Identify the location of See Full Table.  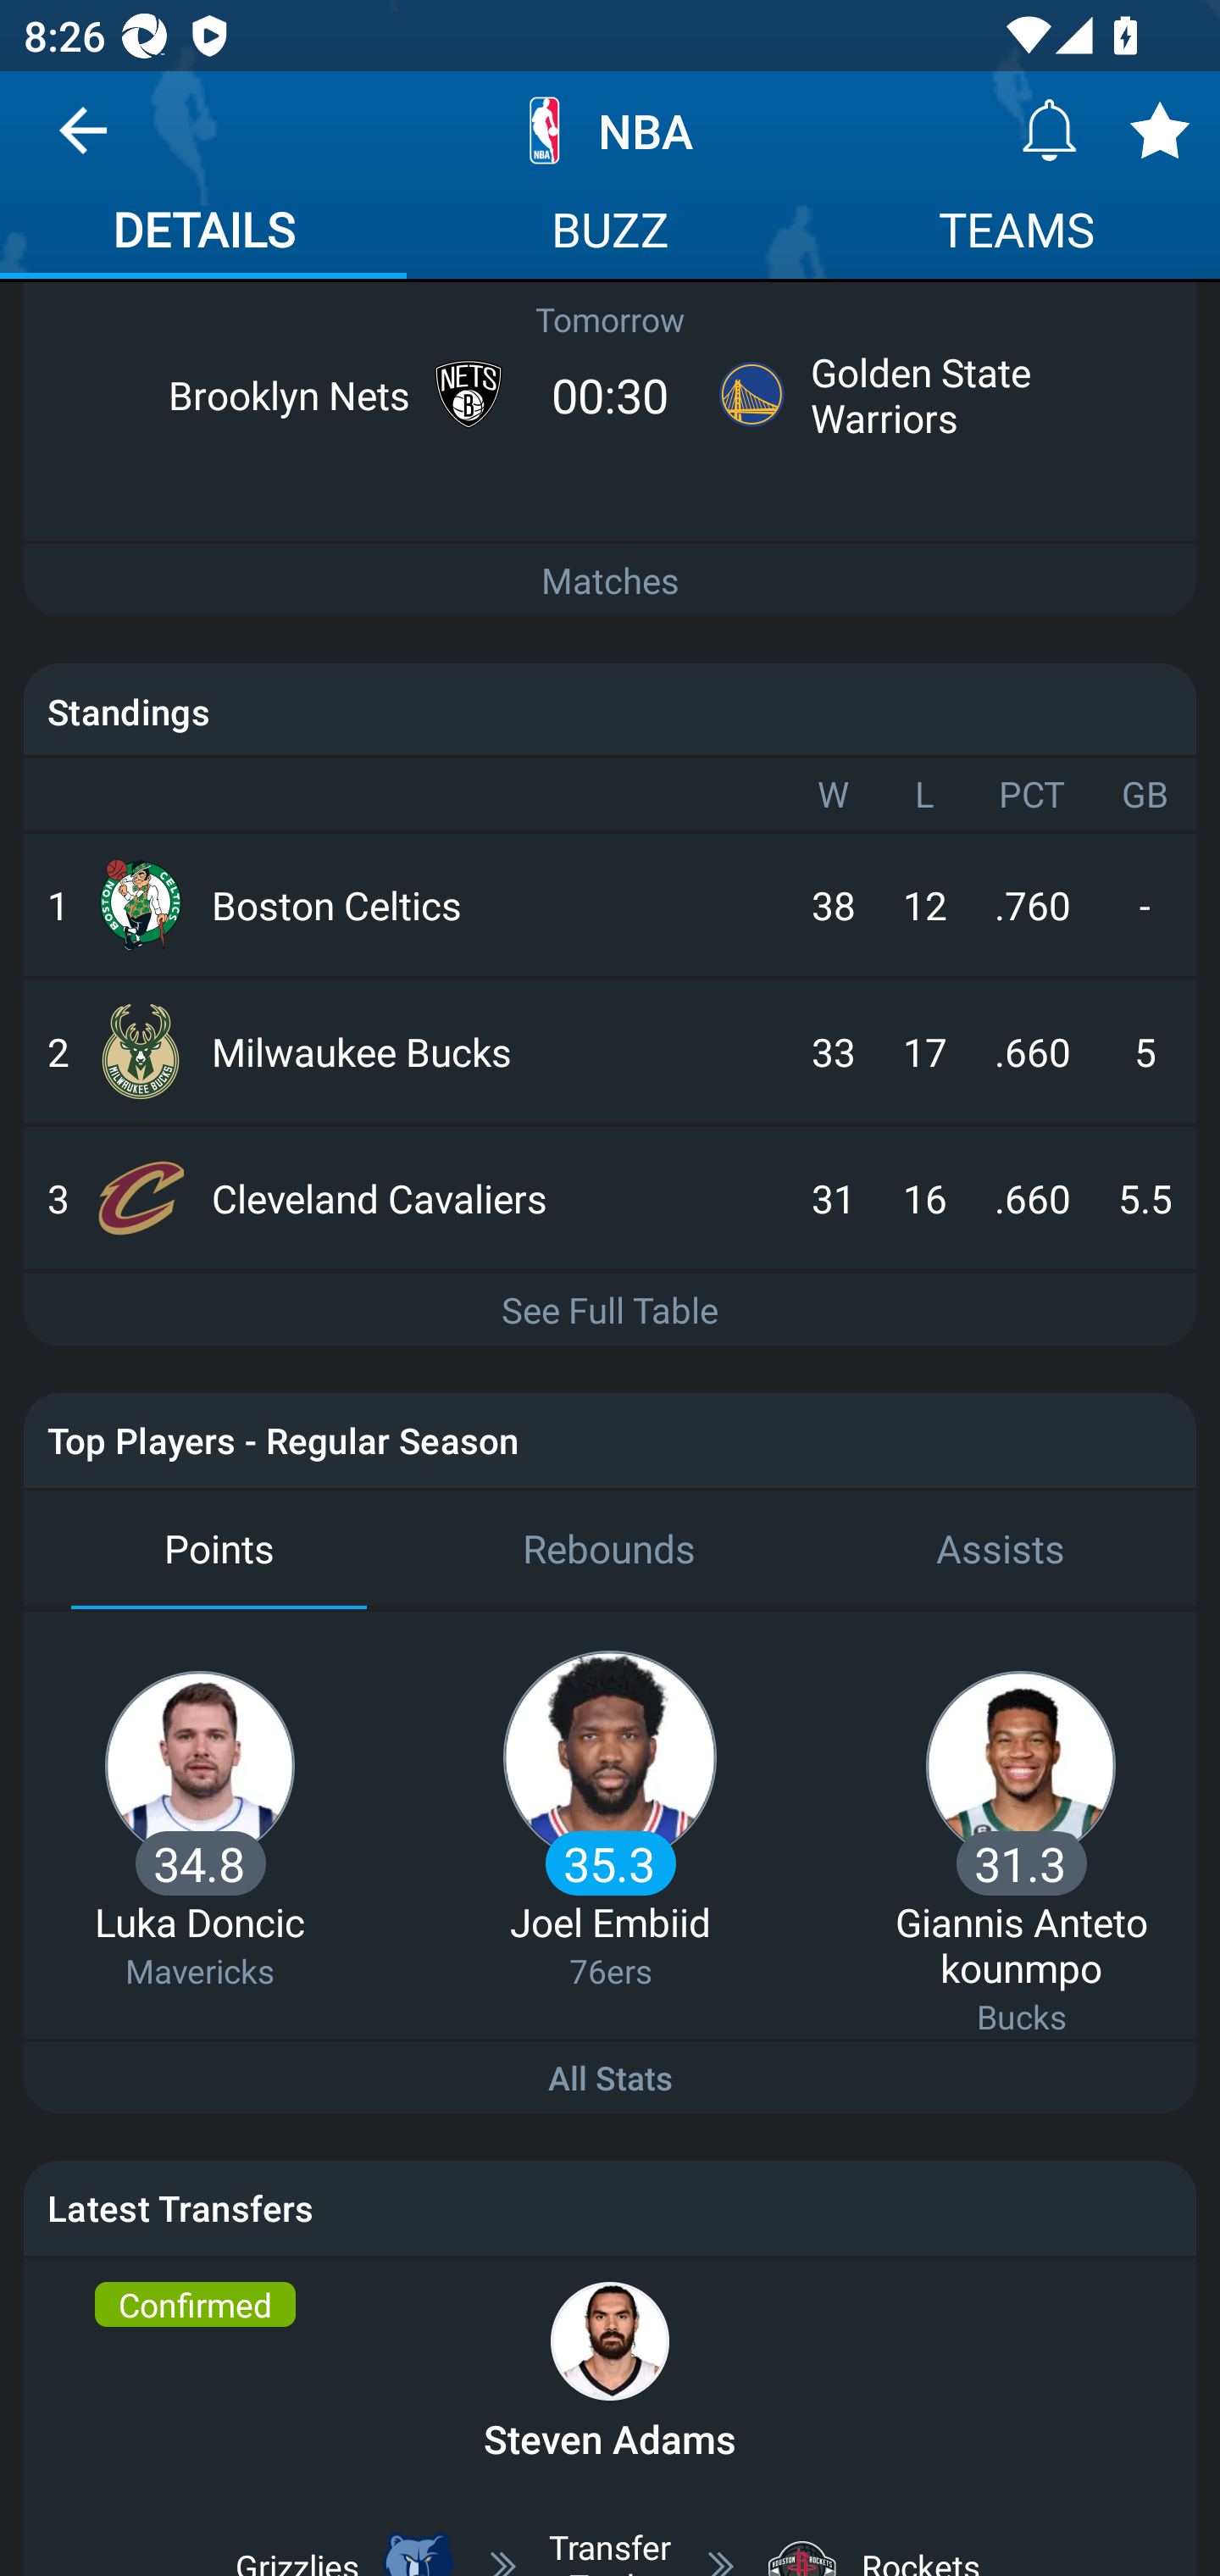
(610, 1308).